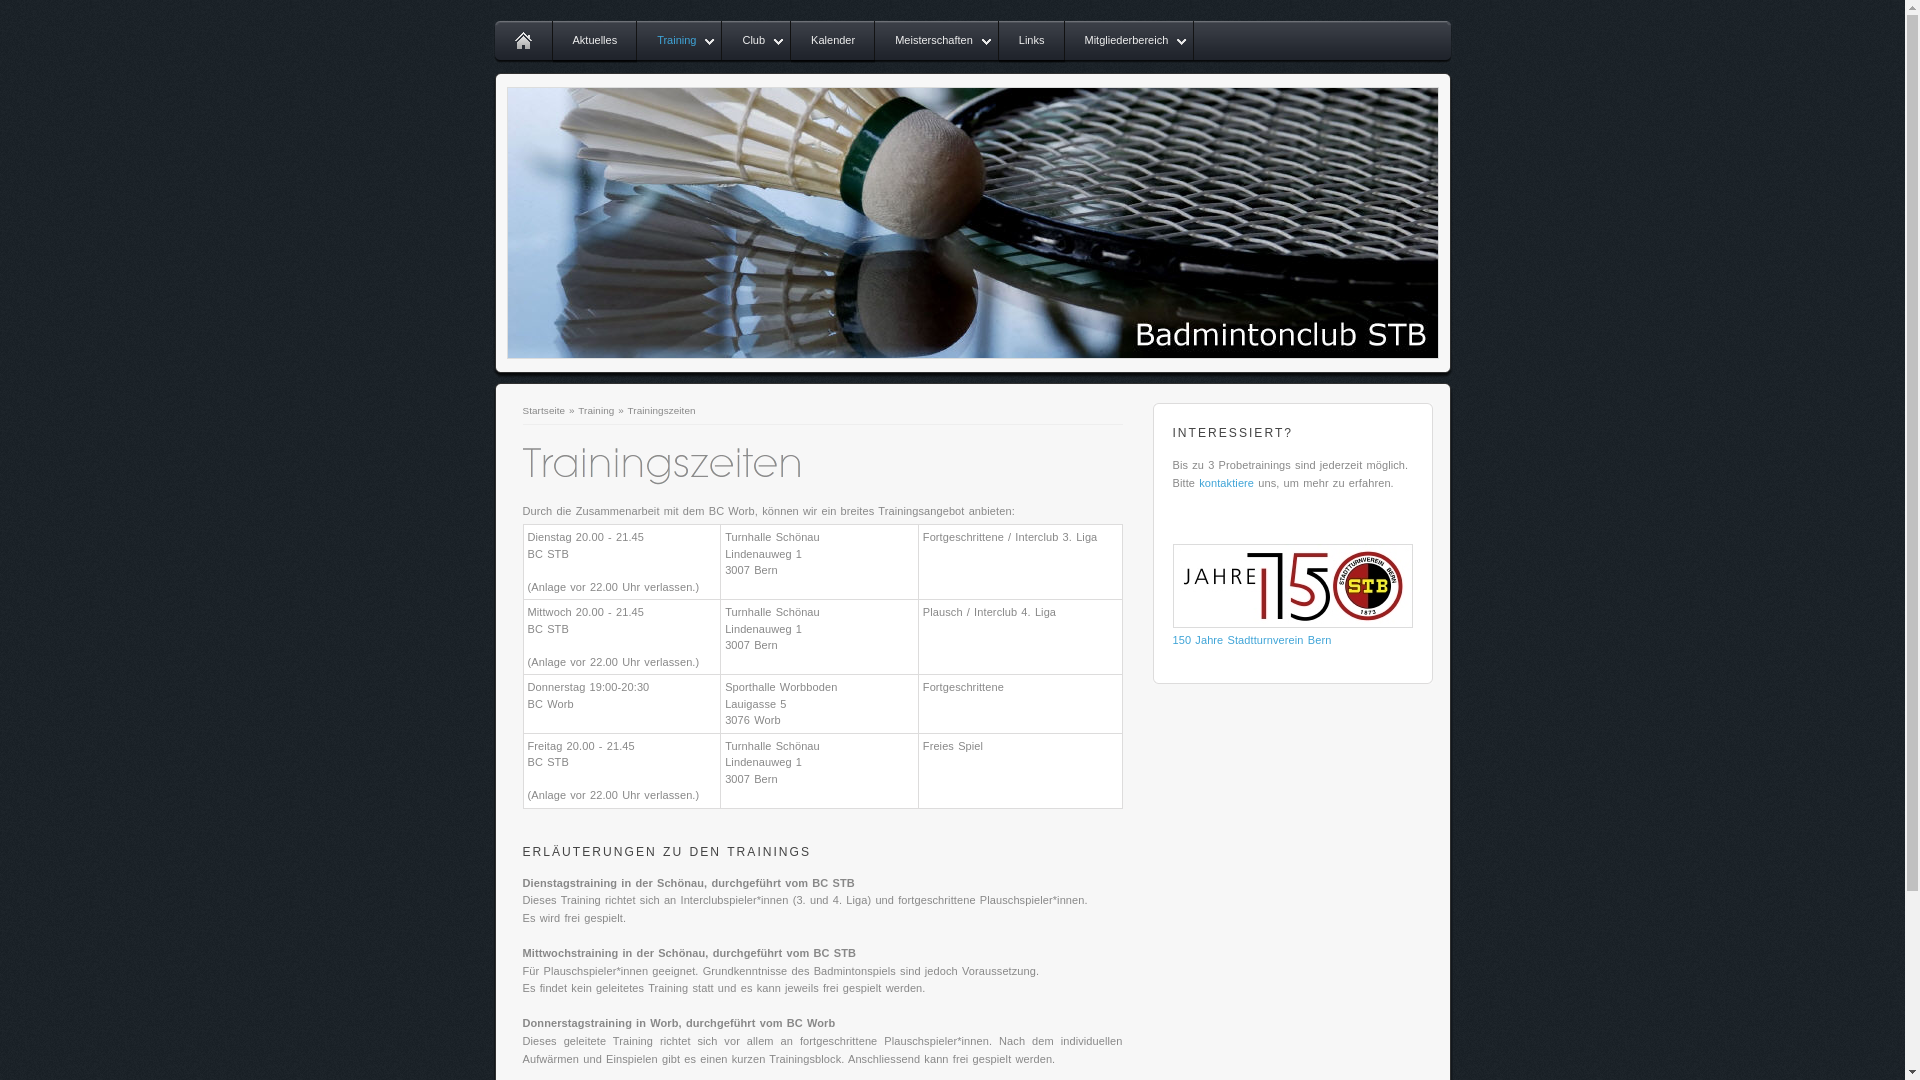 Image resolution: width=1920 pixels, height=1080 pixels. Describe the element at coordinates (596, 410) in the screenshot. I see `Training` at that location.